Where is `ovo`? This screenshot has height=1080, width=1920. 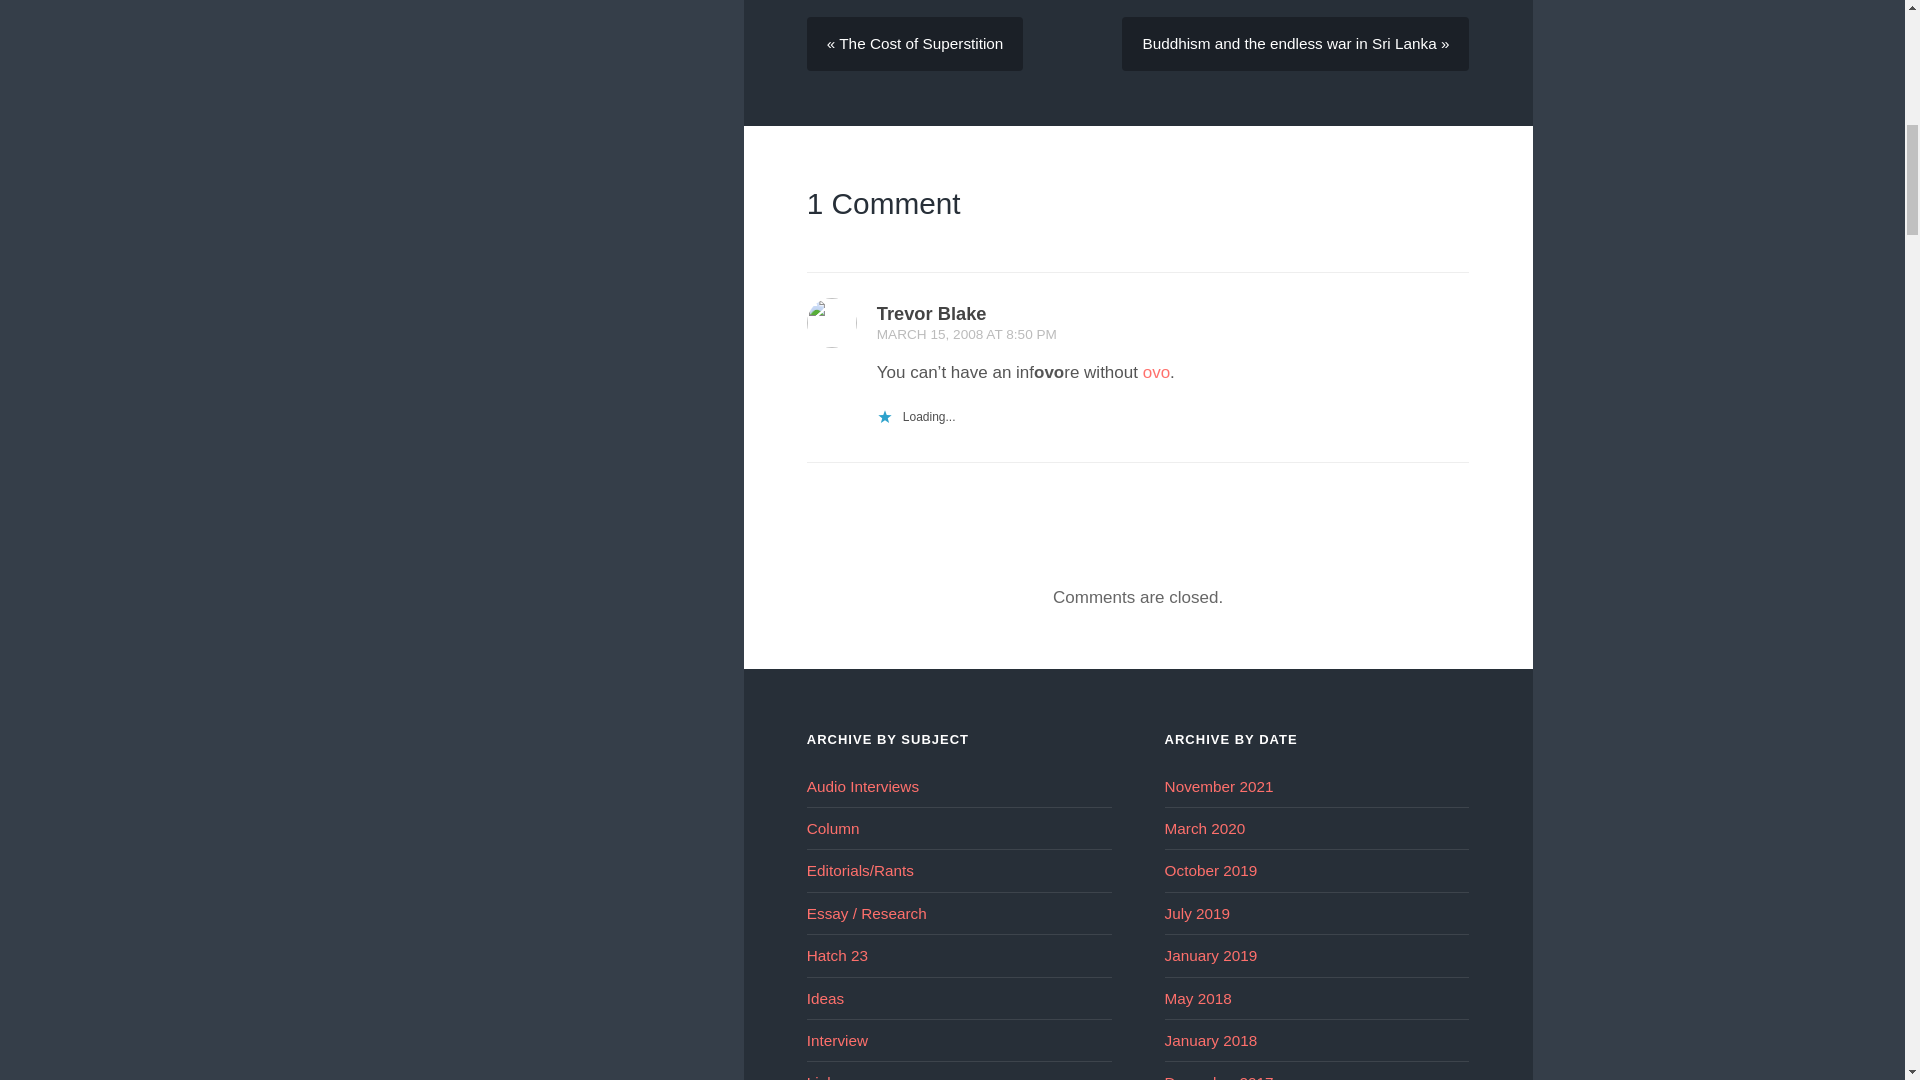 ovo is located at coordinates (1156, 372).